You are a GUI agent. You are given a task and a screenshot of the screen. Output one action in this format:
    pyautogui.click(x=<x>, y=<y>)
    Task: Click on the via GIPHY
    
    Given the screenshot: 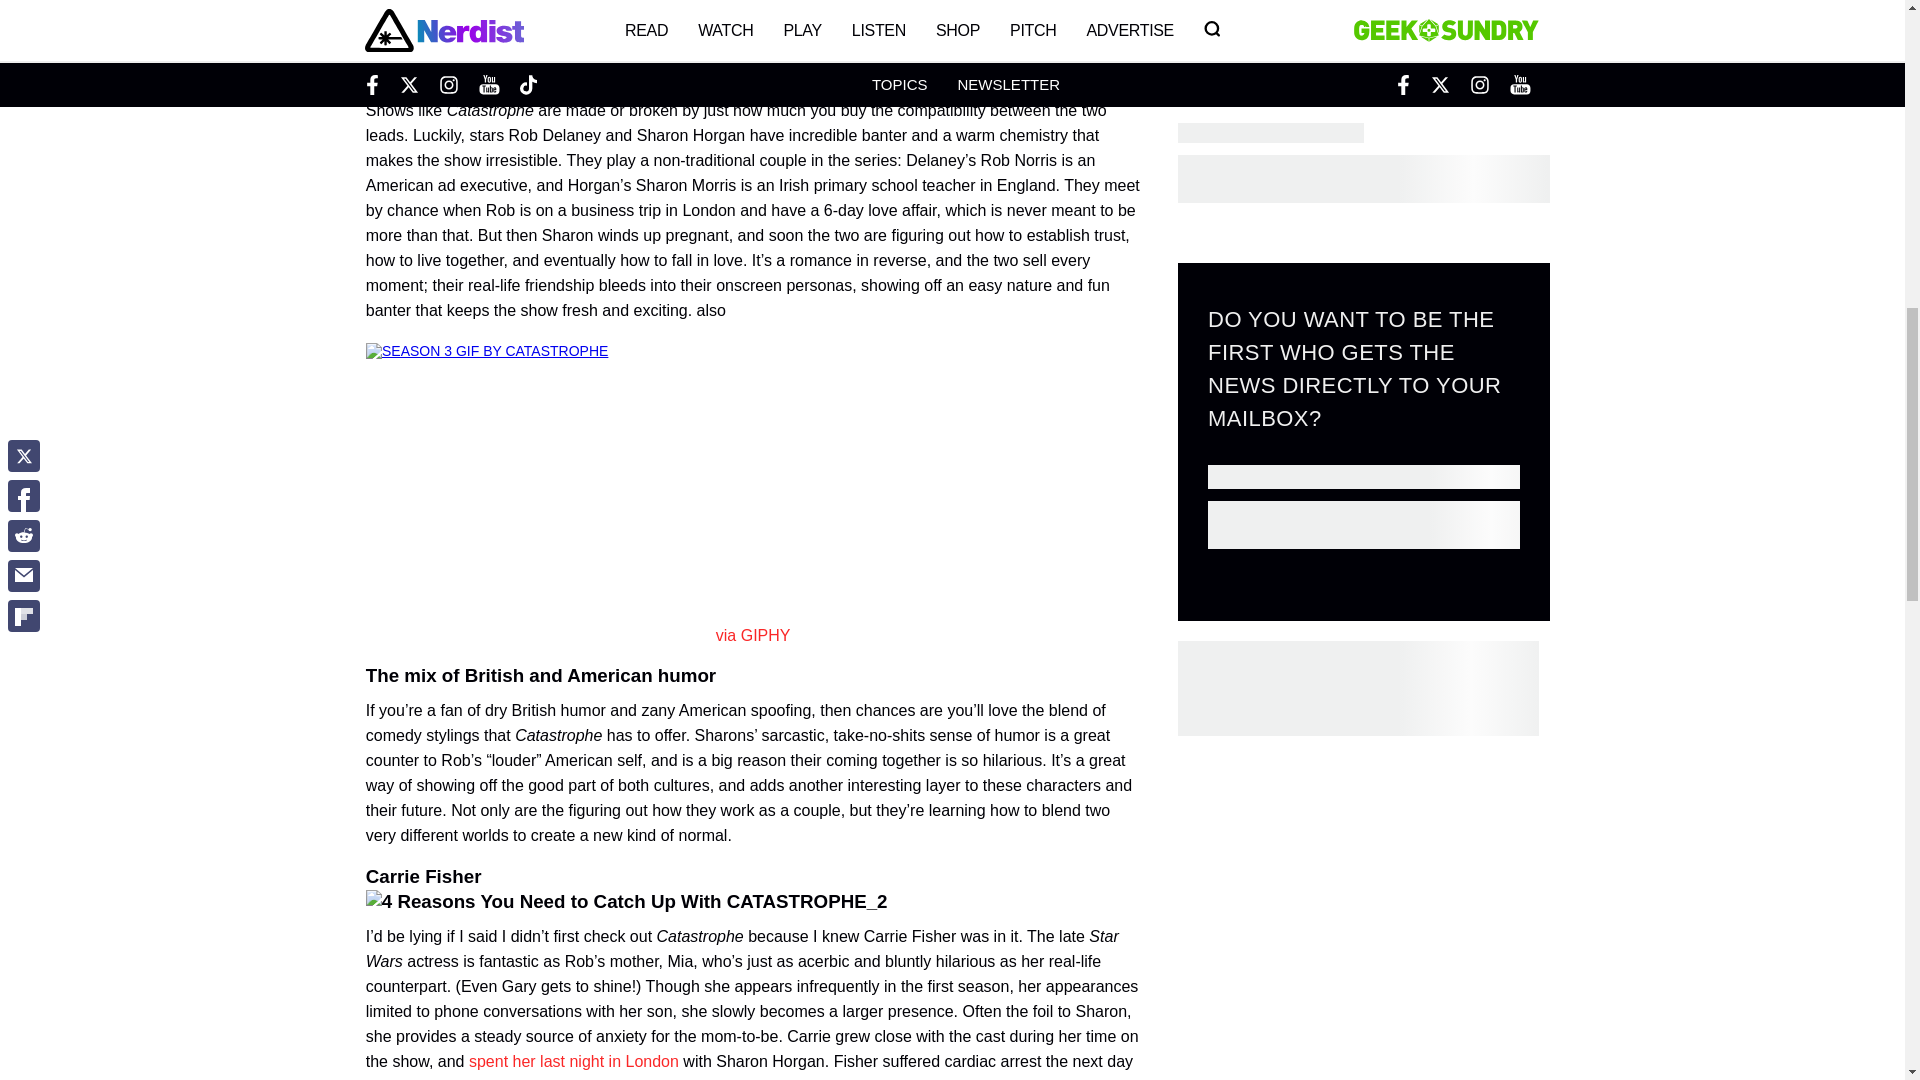 What is the action you would take?
    pyautogui.click(x=754, y=635)
    